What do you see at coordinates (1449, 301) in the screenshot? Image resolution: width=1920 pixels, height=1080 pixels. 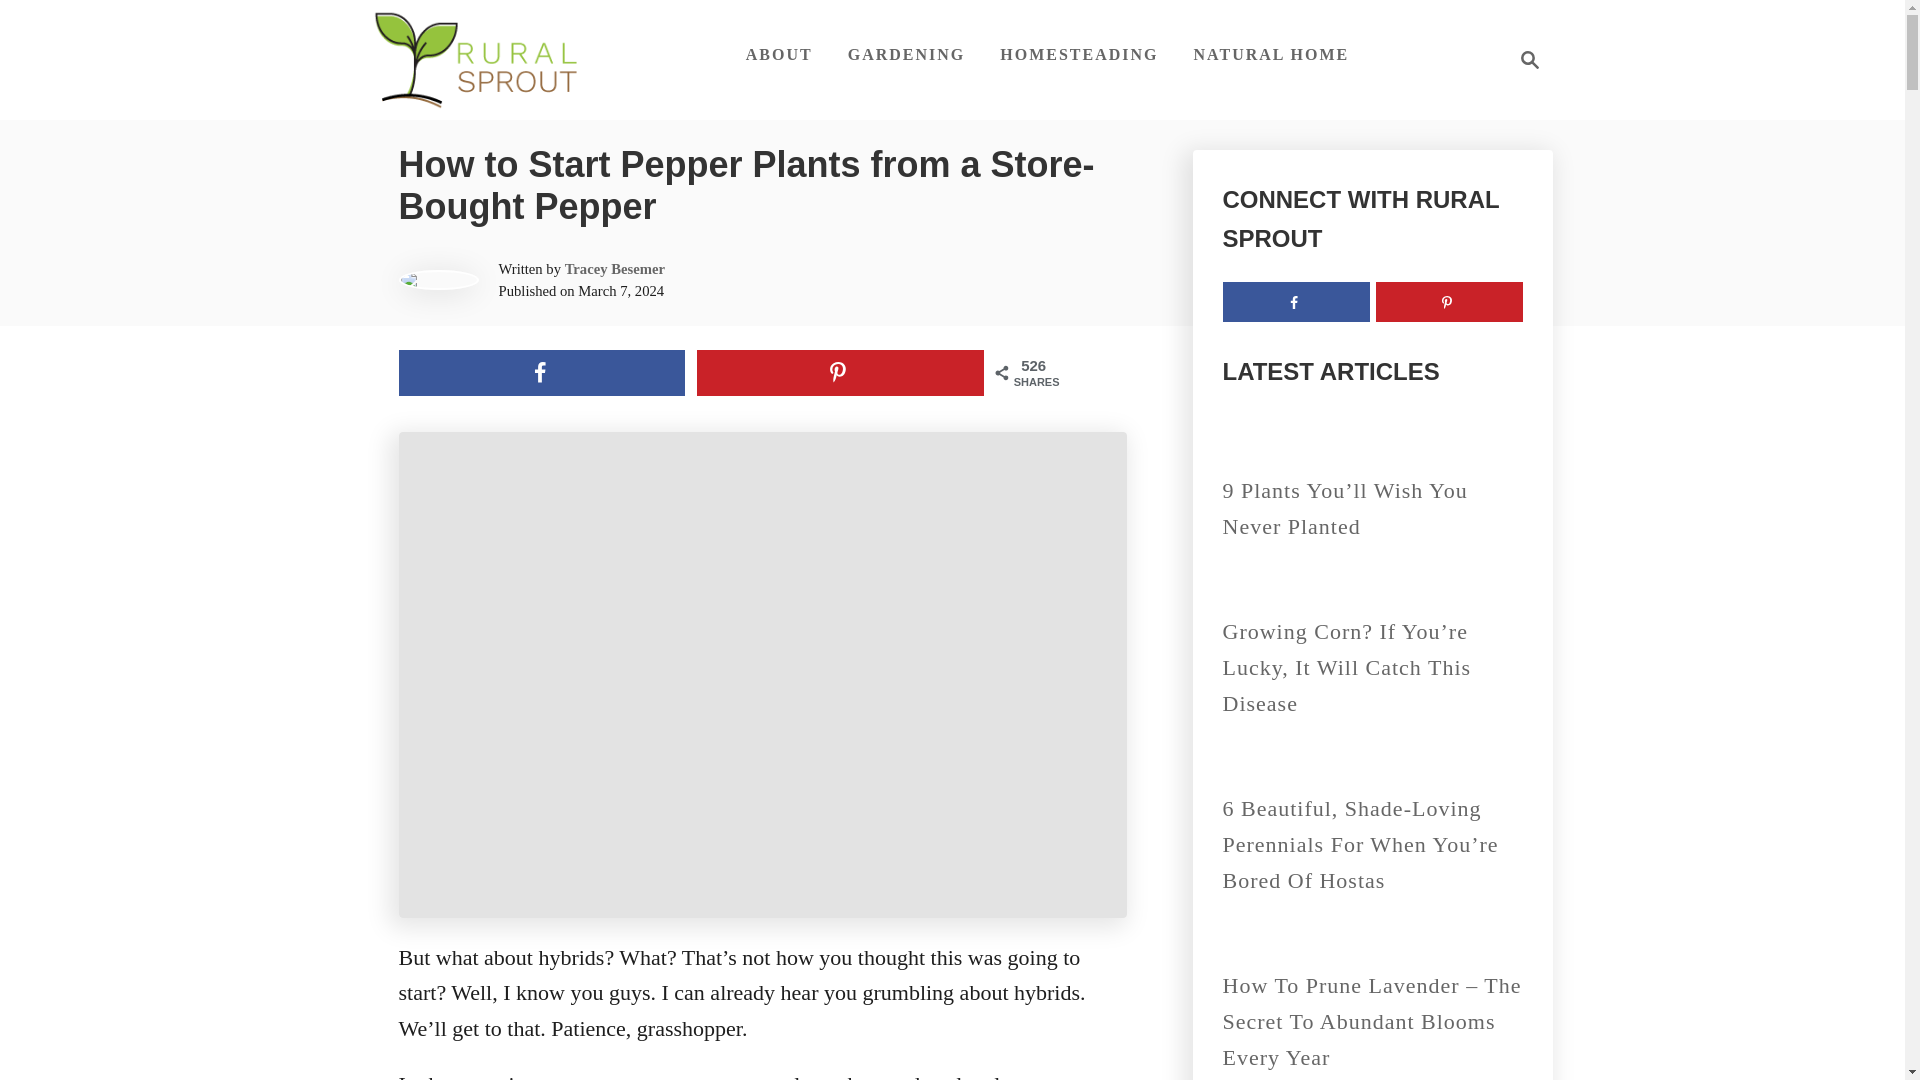 I see `Tracey Besemer` at bounding box center [1449, 301].